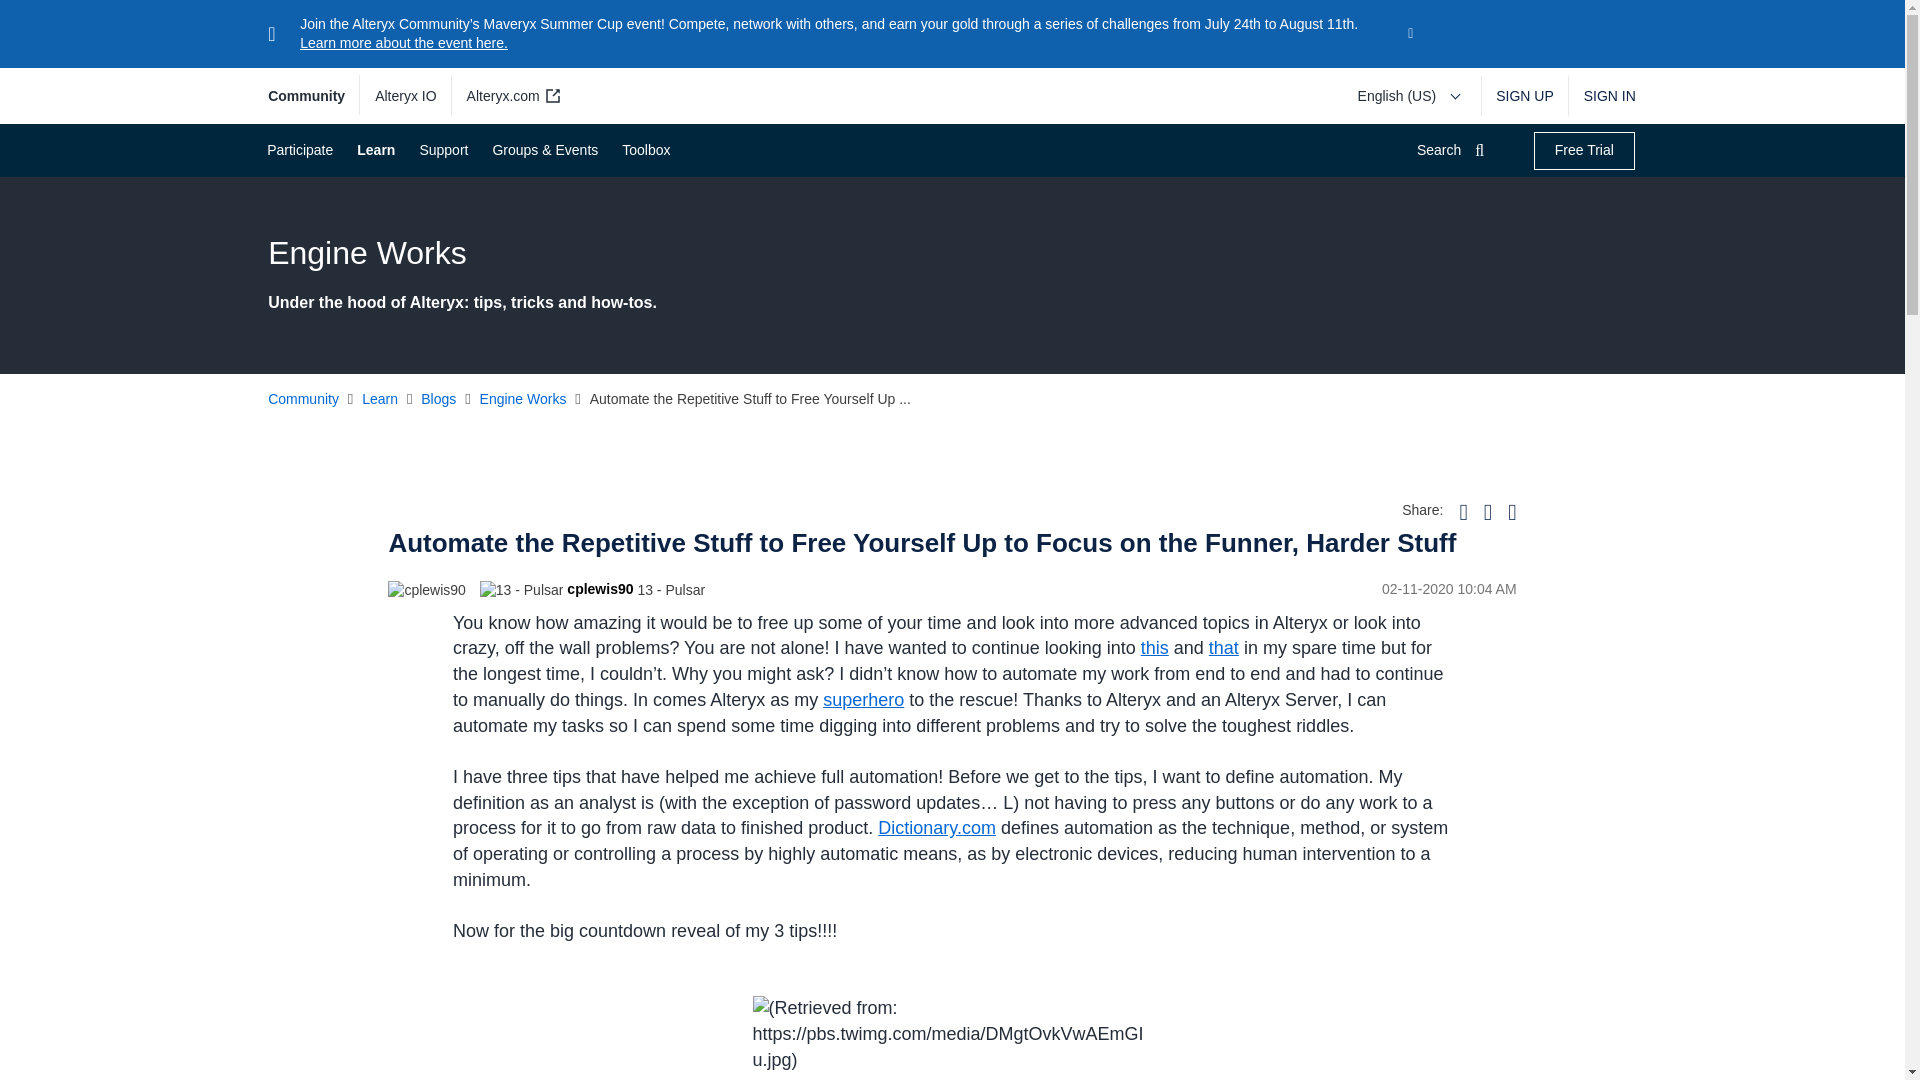 The height and width of the screenshot is (1080, 1920). What do you see at coordinates (1602, 96) in the screenshot?
I see `SIGN IN` at bounding box center [1602, 96].